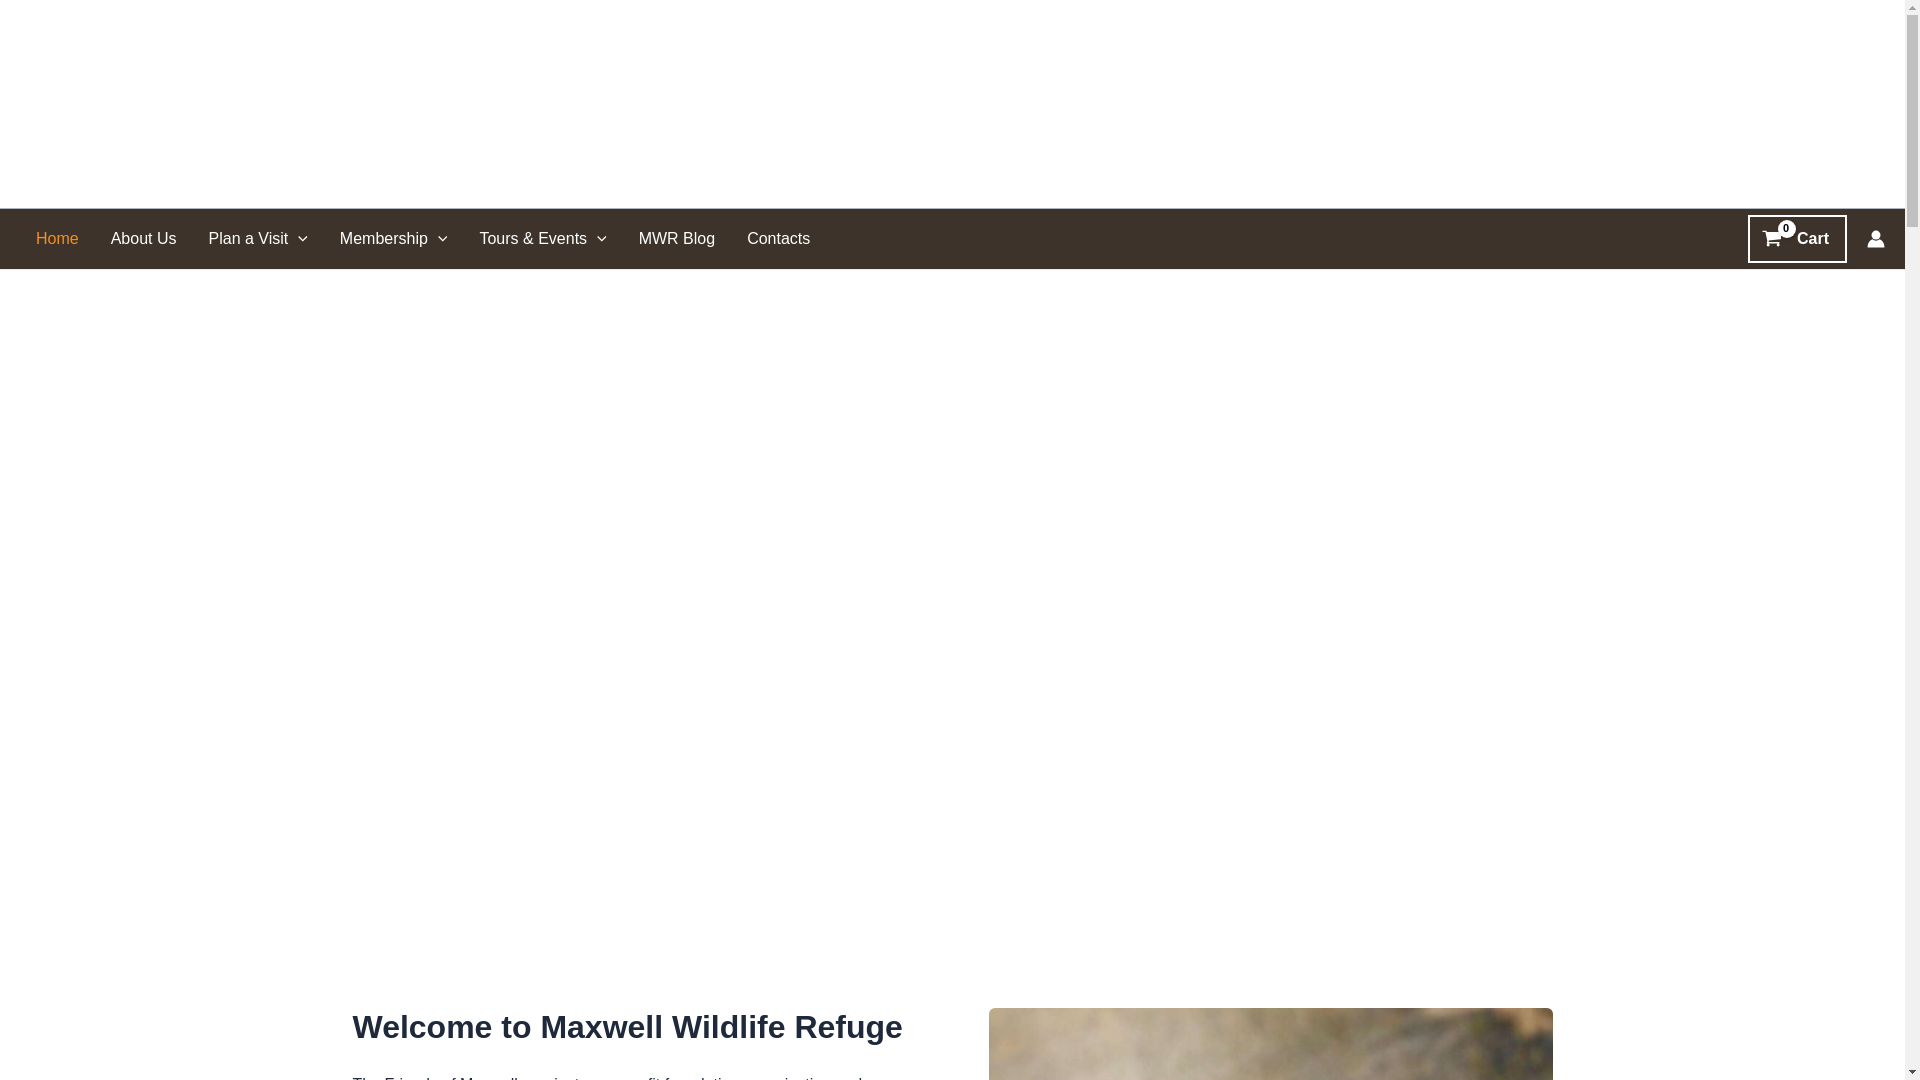  Describe the element at coordinates (56, 238) in the screenshot. I see `Home` at that location.